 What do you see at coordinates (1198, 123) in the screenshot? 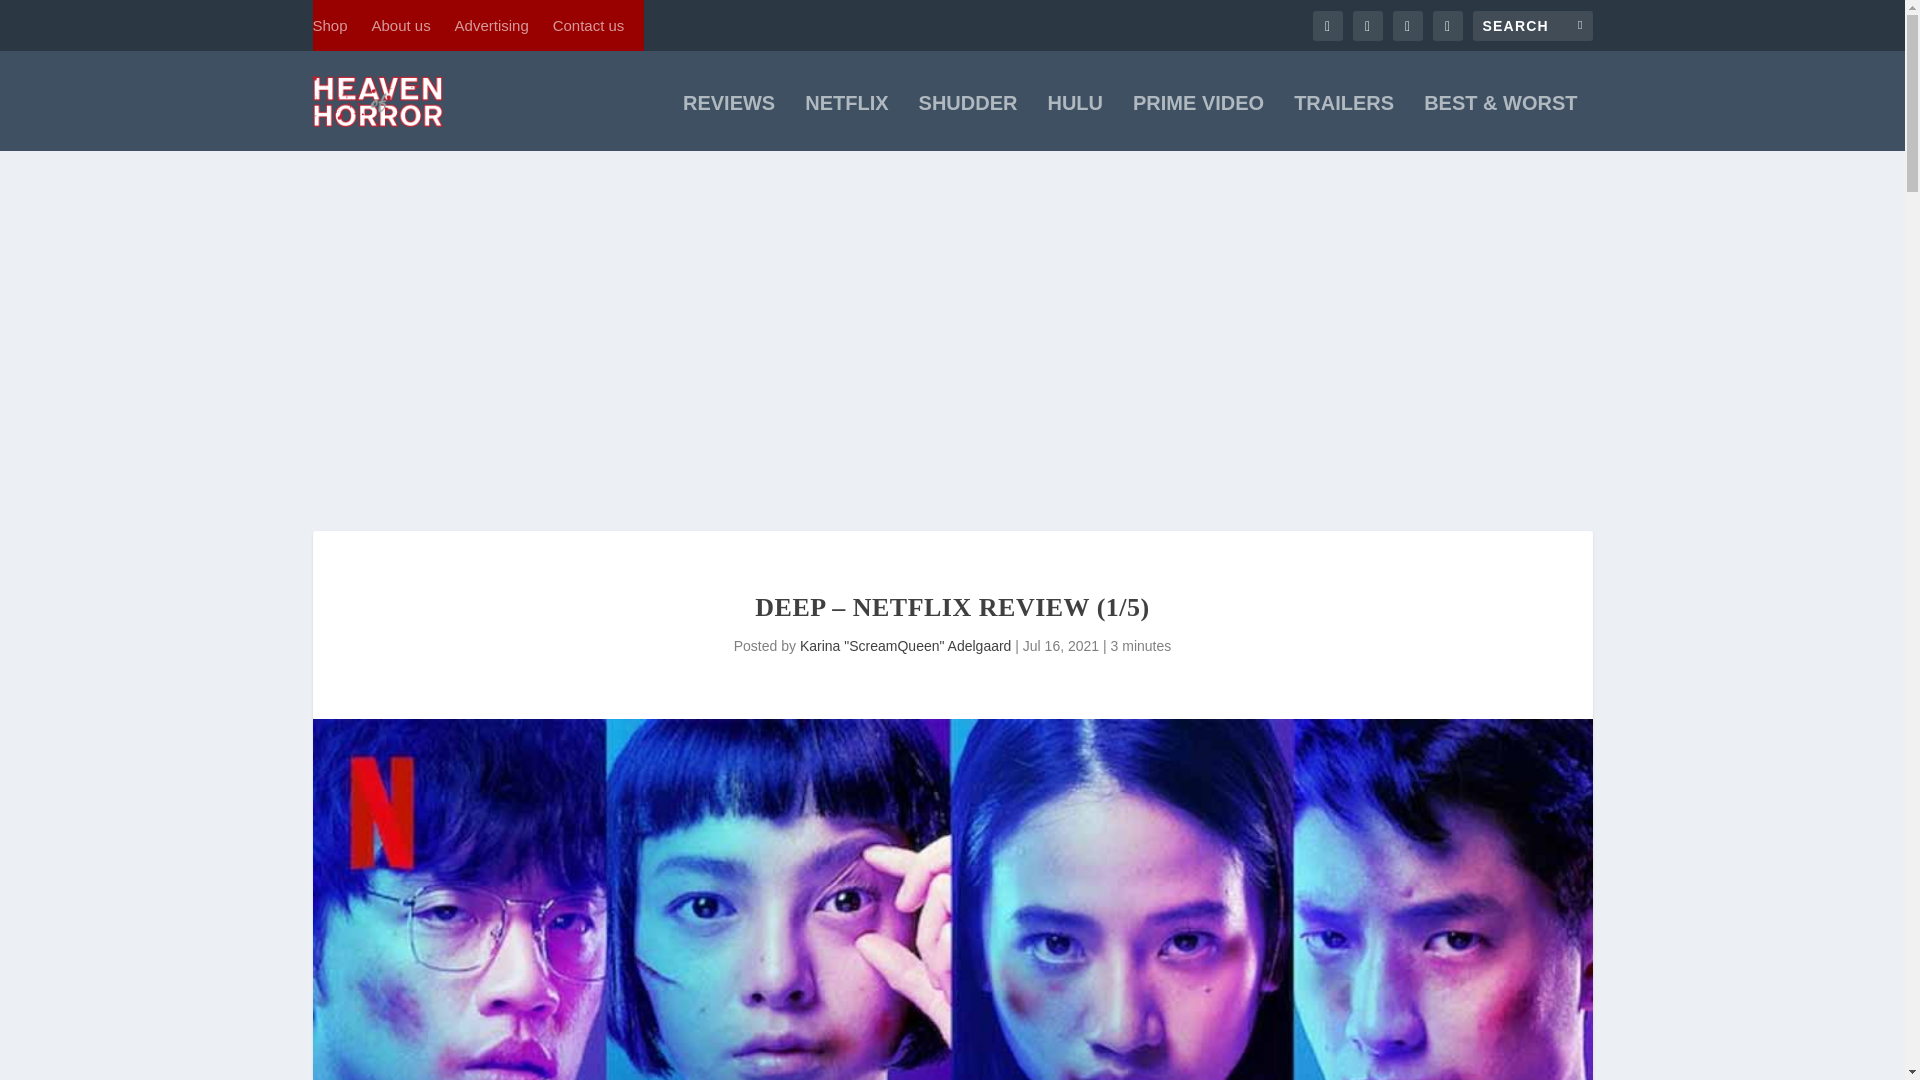
I see `PRIME VIDEO` at bounding box center [1198, 123].